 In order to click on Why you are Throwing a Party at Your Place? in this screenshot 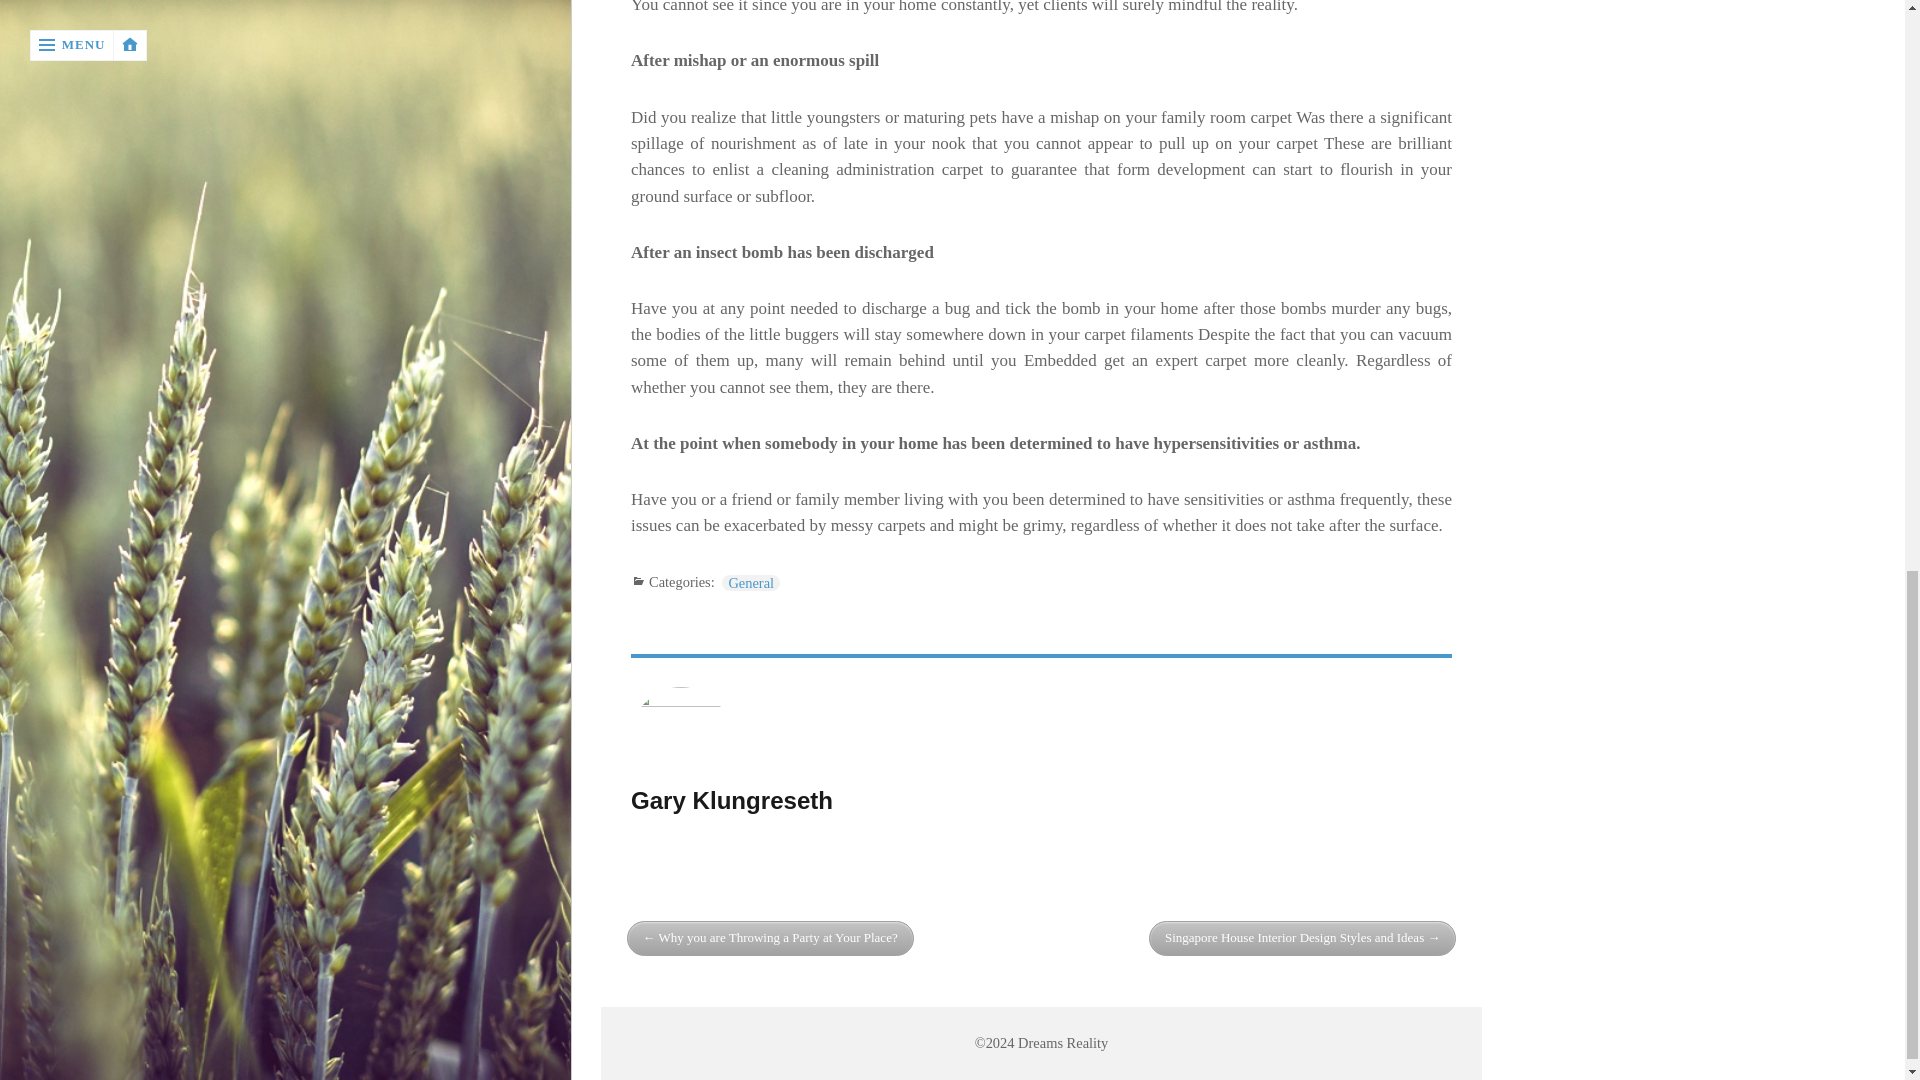, I will do `click(770, 938)`.